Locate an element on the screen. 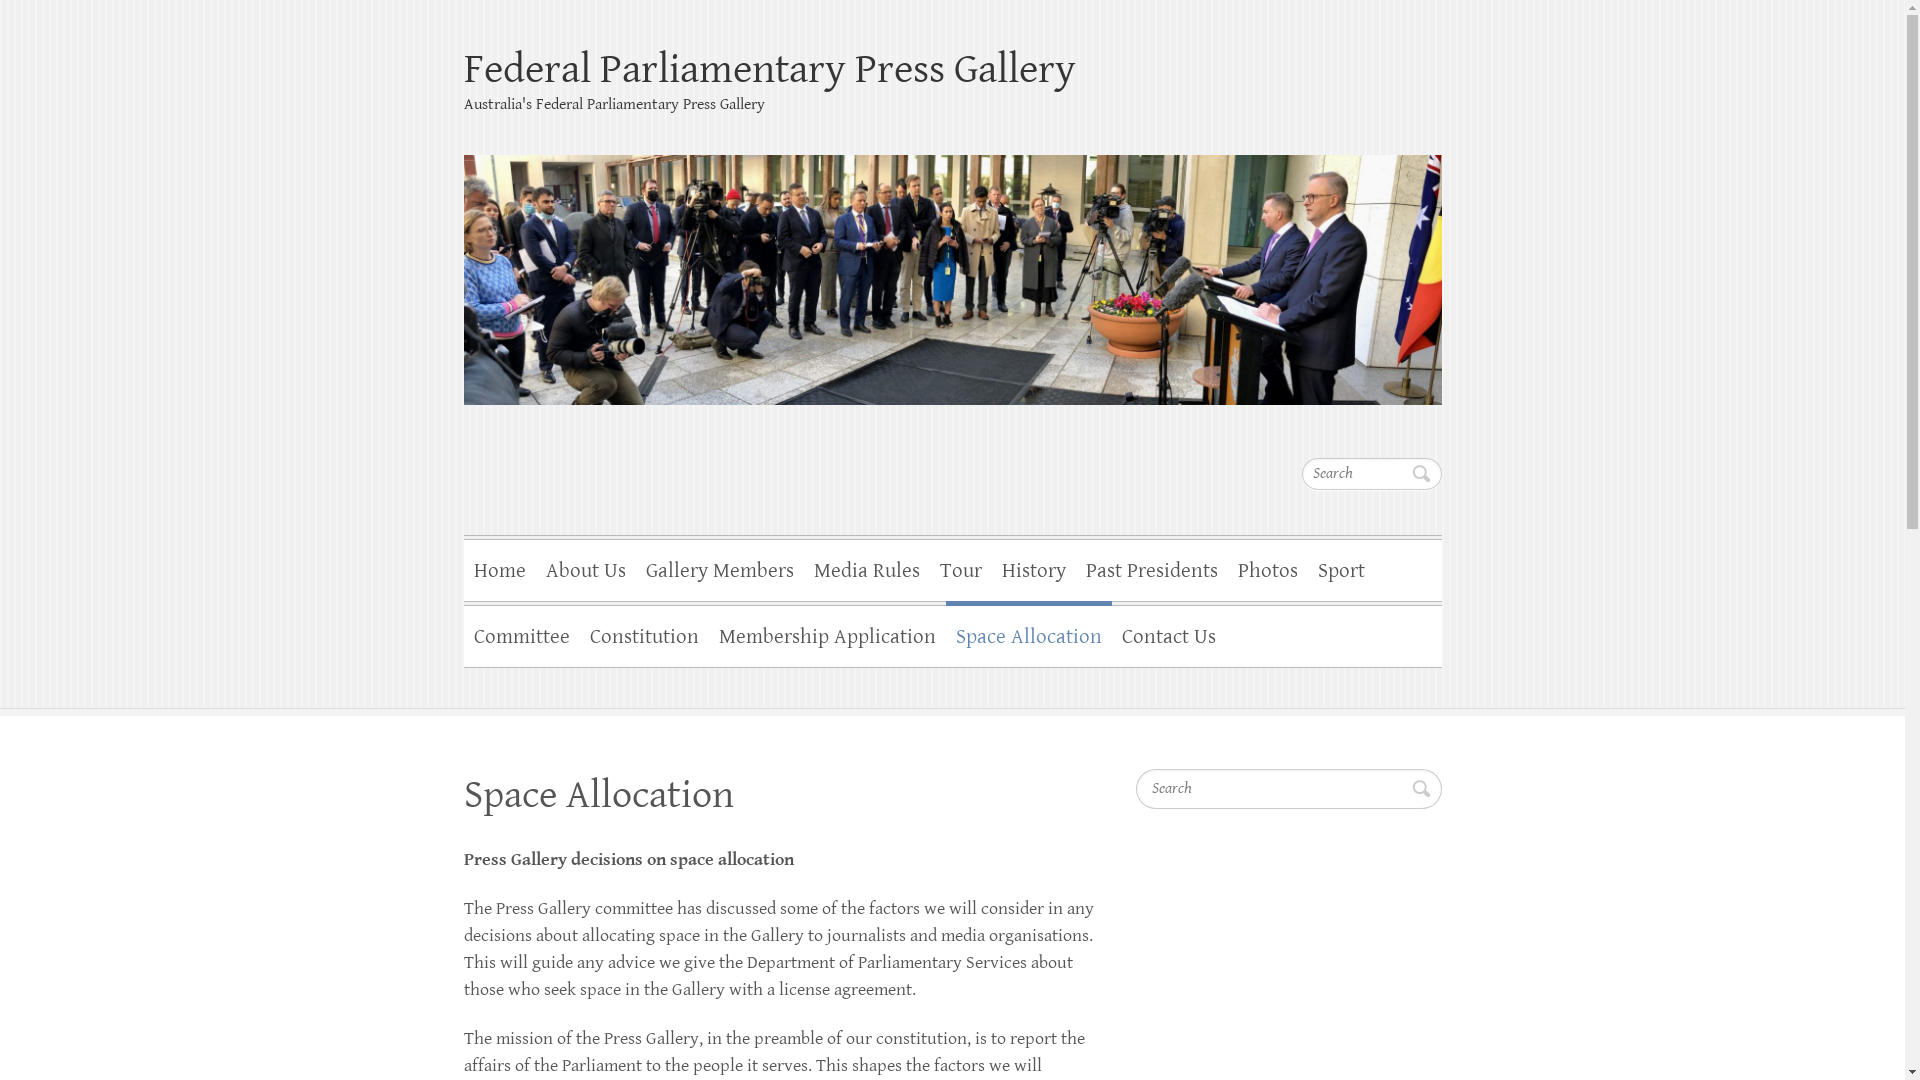 The height and width of the screenshot is (1080, 1920). Home is located at coordinates (500, 568).